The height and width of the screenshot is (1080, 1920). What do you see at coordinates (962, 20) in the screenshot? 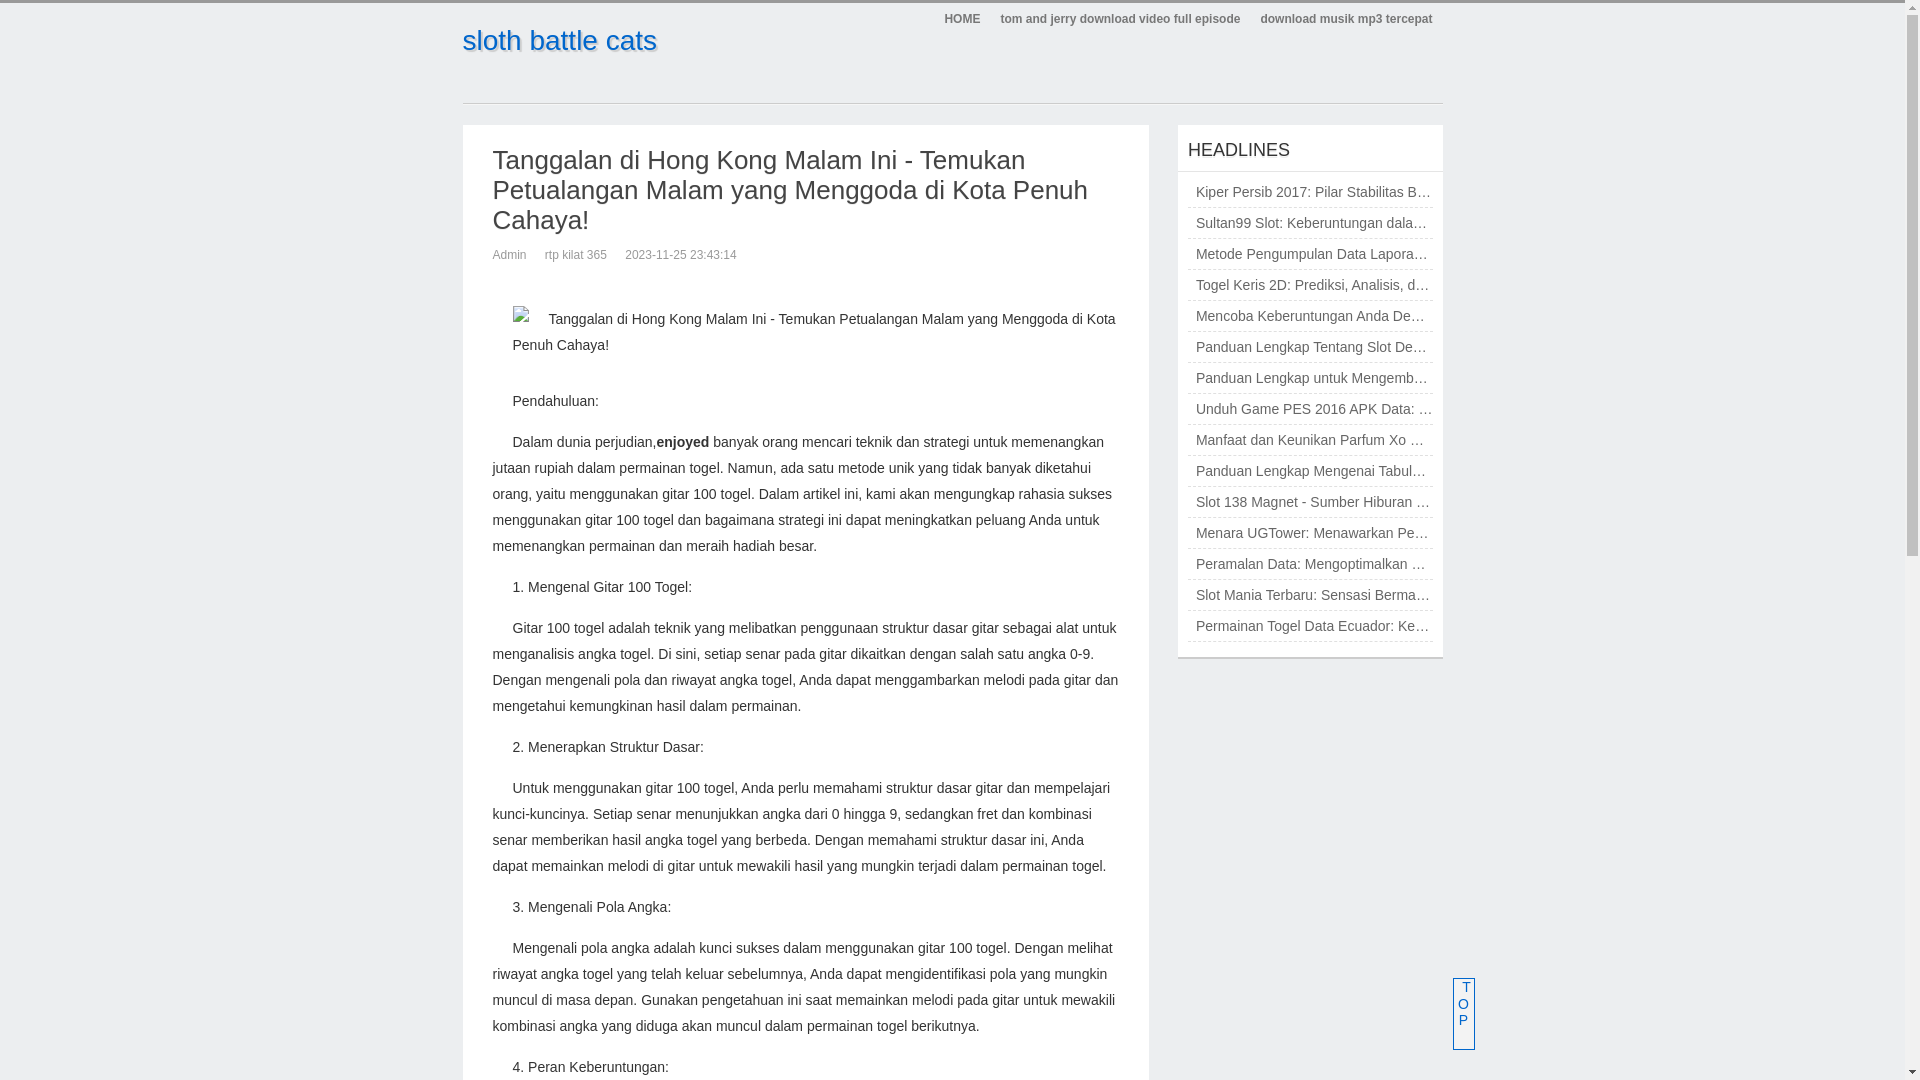
I see `HOME` at bounding box center [962, 20].